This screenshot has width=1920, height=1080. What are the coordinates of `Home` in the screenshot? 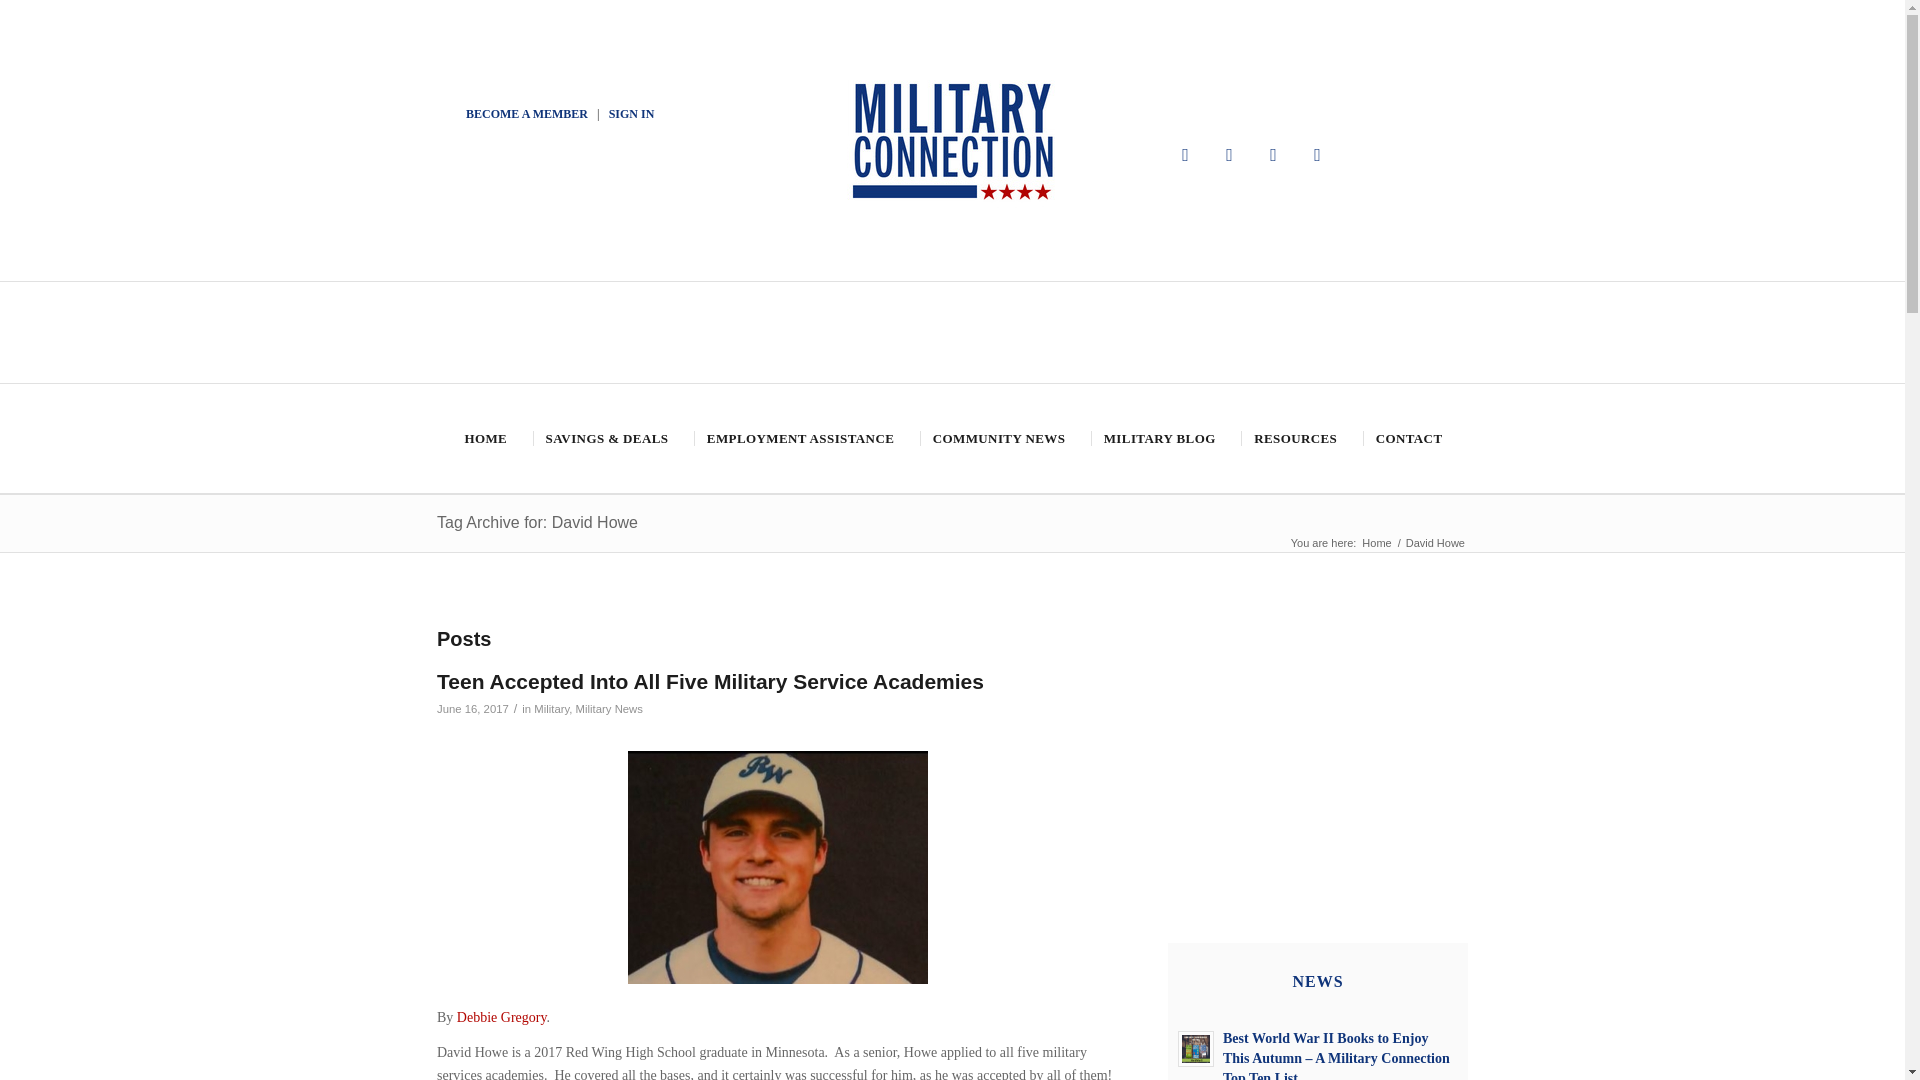 It's located at (1376, 542).